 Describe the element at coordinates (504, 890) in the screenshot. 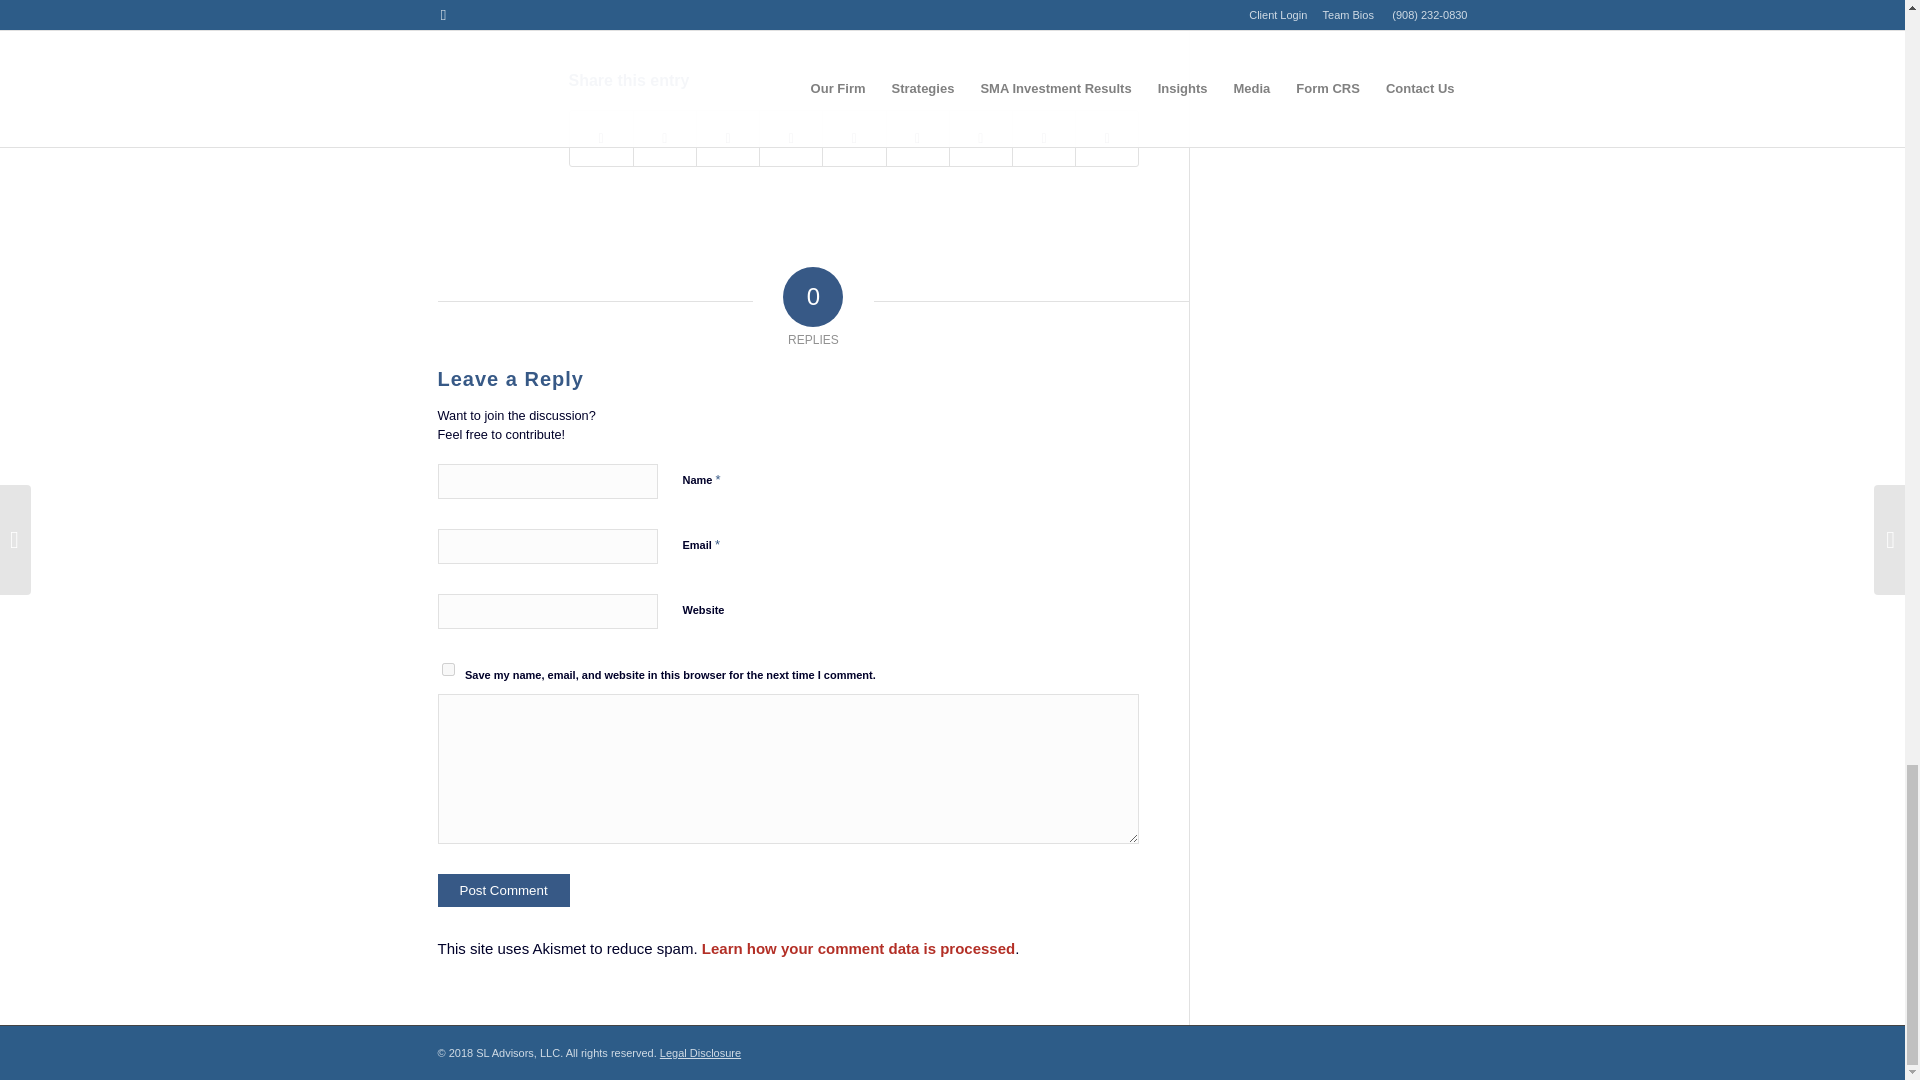

I see `Post Comment` at that location.